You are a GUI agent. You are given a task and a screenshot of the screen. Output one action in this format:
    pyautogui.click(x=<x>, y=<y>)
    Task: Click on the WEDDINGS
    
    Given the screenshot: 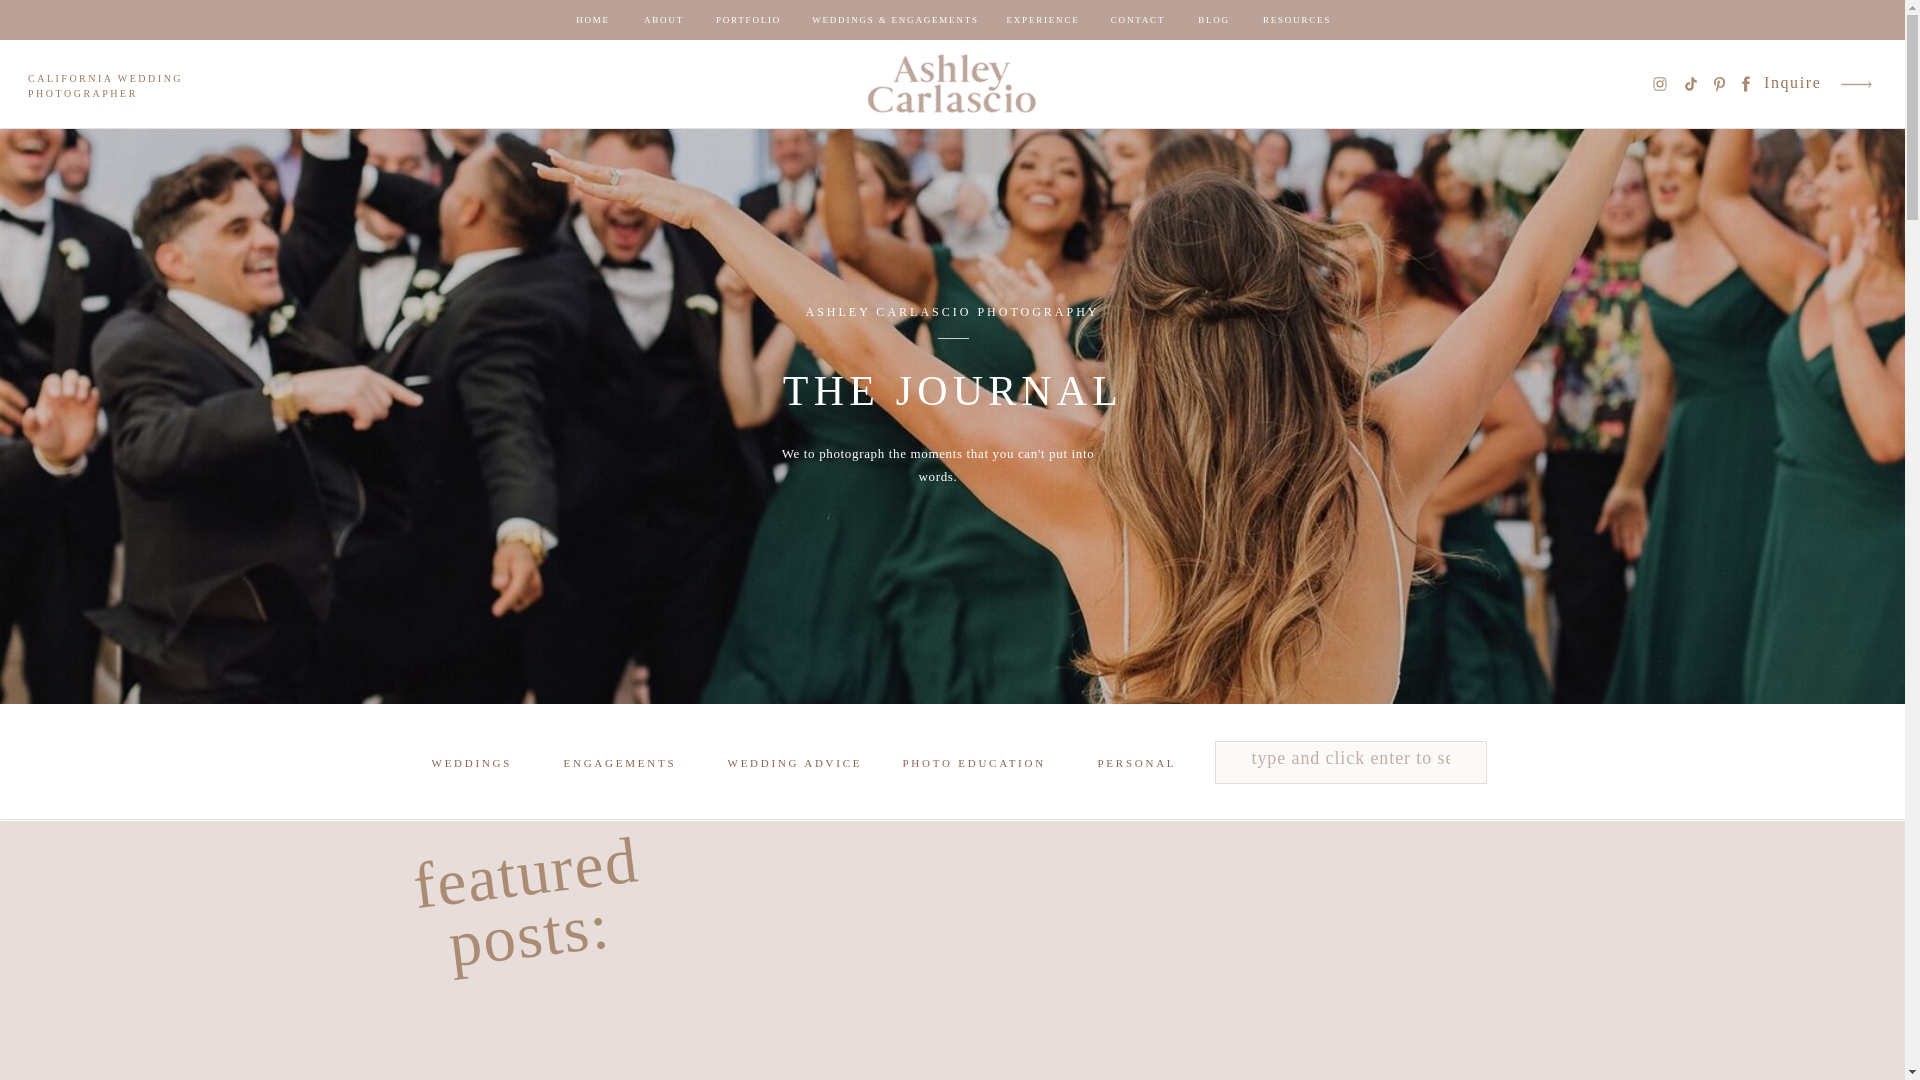 What is the action you would take?
    pyautogui.click(x=471, y=765)
    